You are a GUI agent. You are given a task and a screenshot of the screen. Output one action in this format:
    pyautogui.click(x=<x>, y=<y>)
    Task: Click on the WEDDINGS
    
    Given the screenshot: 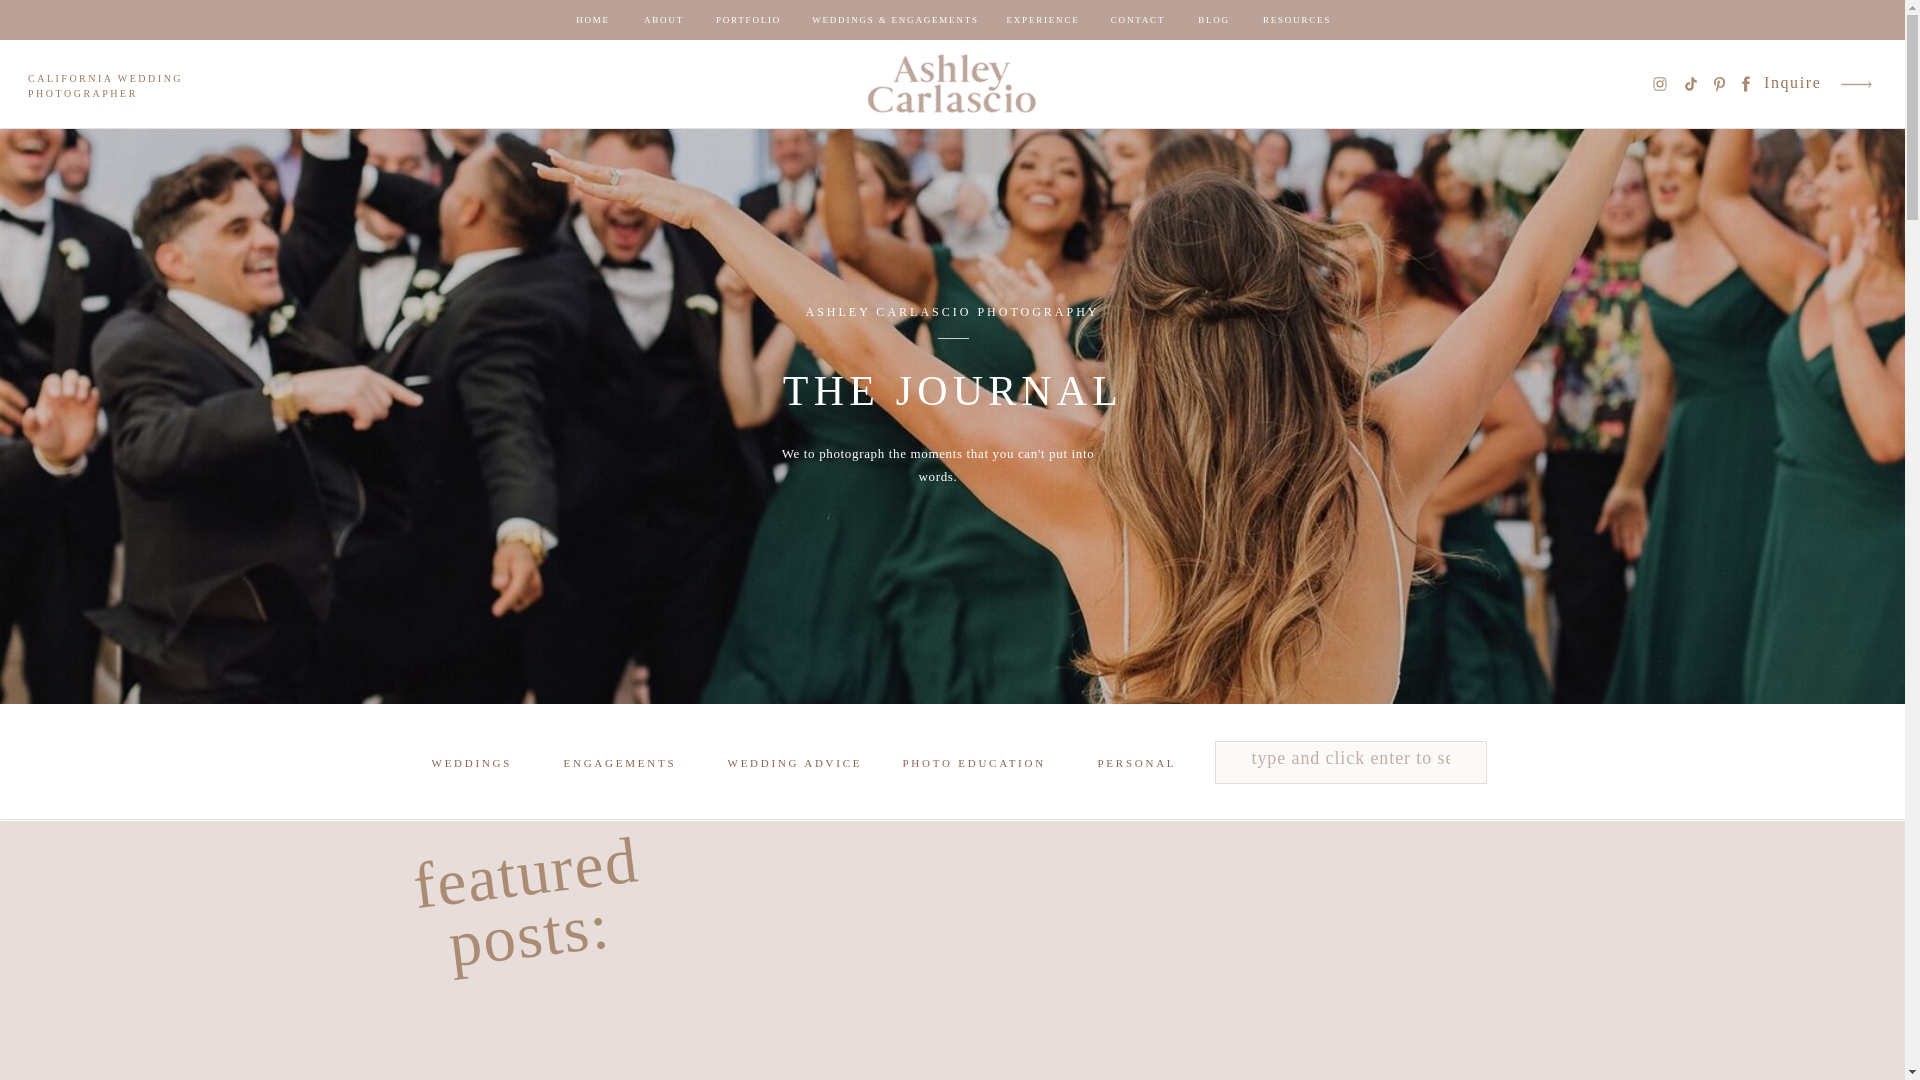 What is the action you would take?
    pyautogui.click(x=471, y=765)
    